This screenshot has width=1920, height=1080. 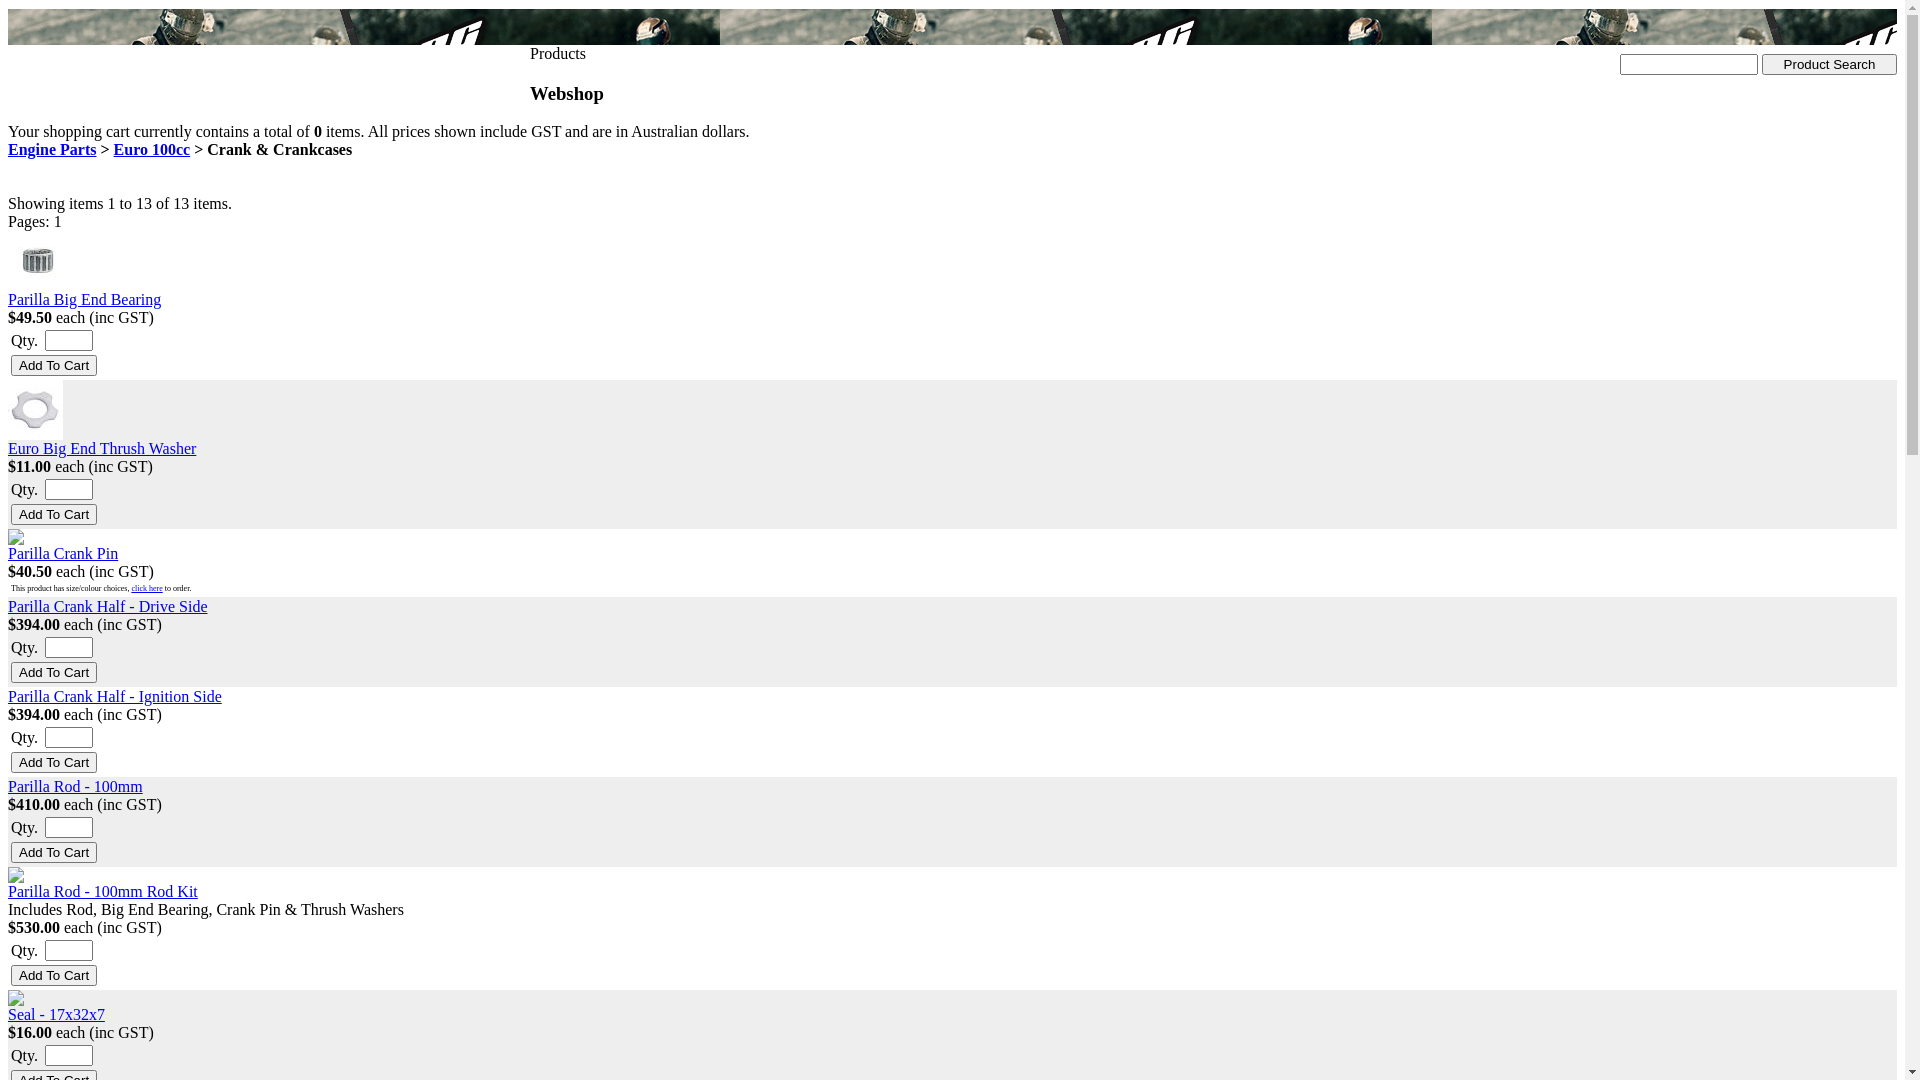 What do you see at coordinates (103, 891) in the screenshot?
I see `Parilla Rod - 100mm Rod Kit` at bounding box center [103, 891].